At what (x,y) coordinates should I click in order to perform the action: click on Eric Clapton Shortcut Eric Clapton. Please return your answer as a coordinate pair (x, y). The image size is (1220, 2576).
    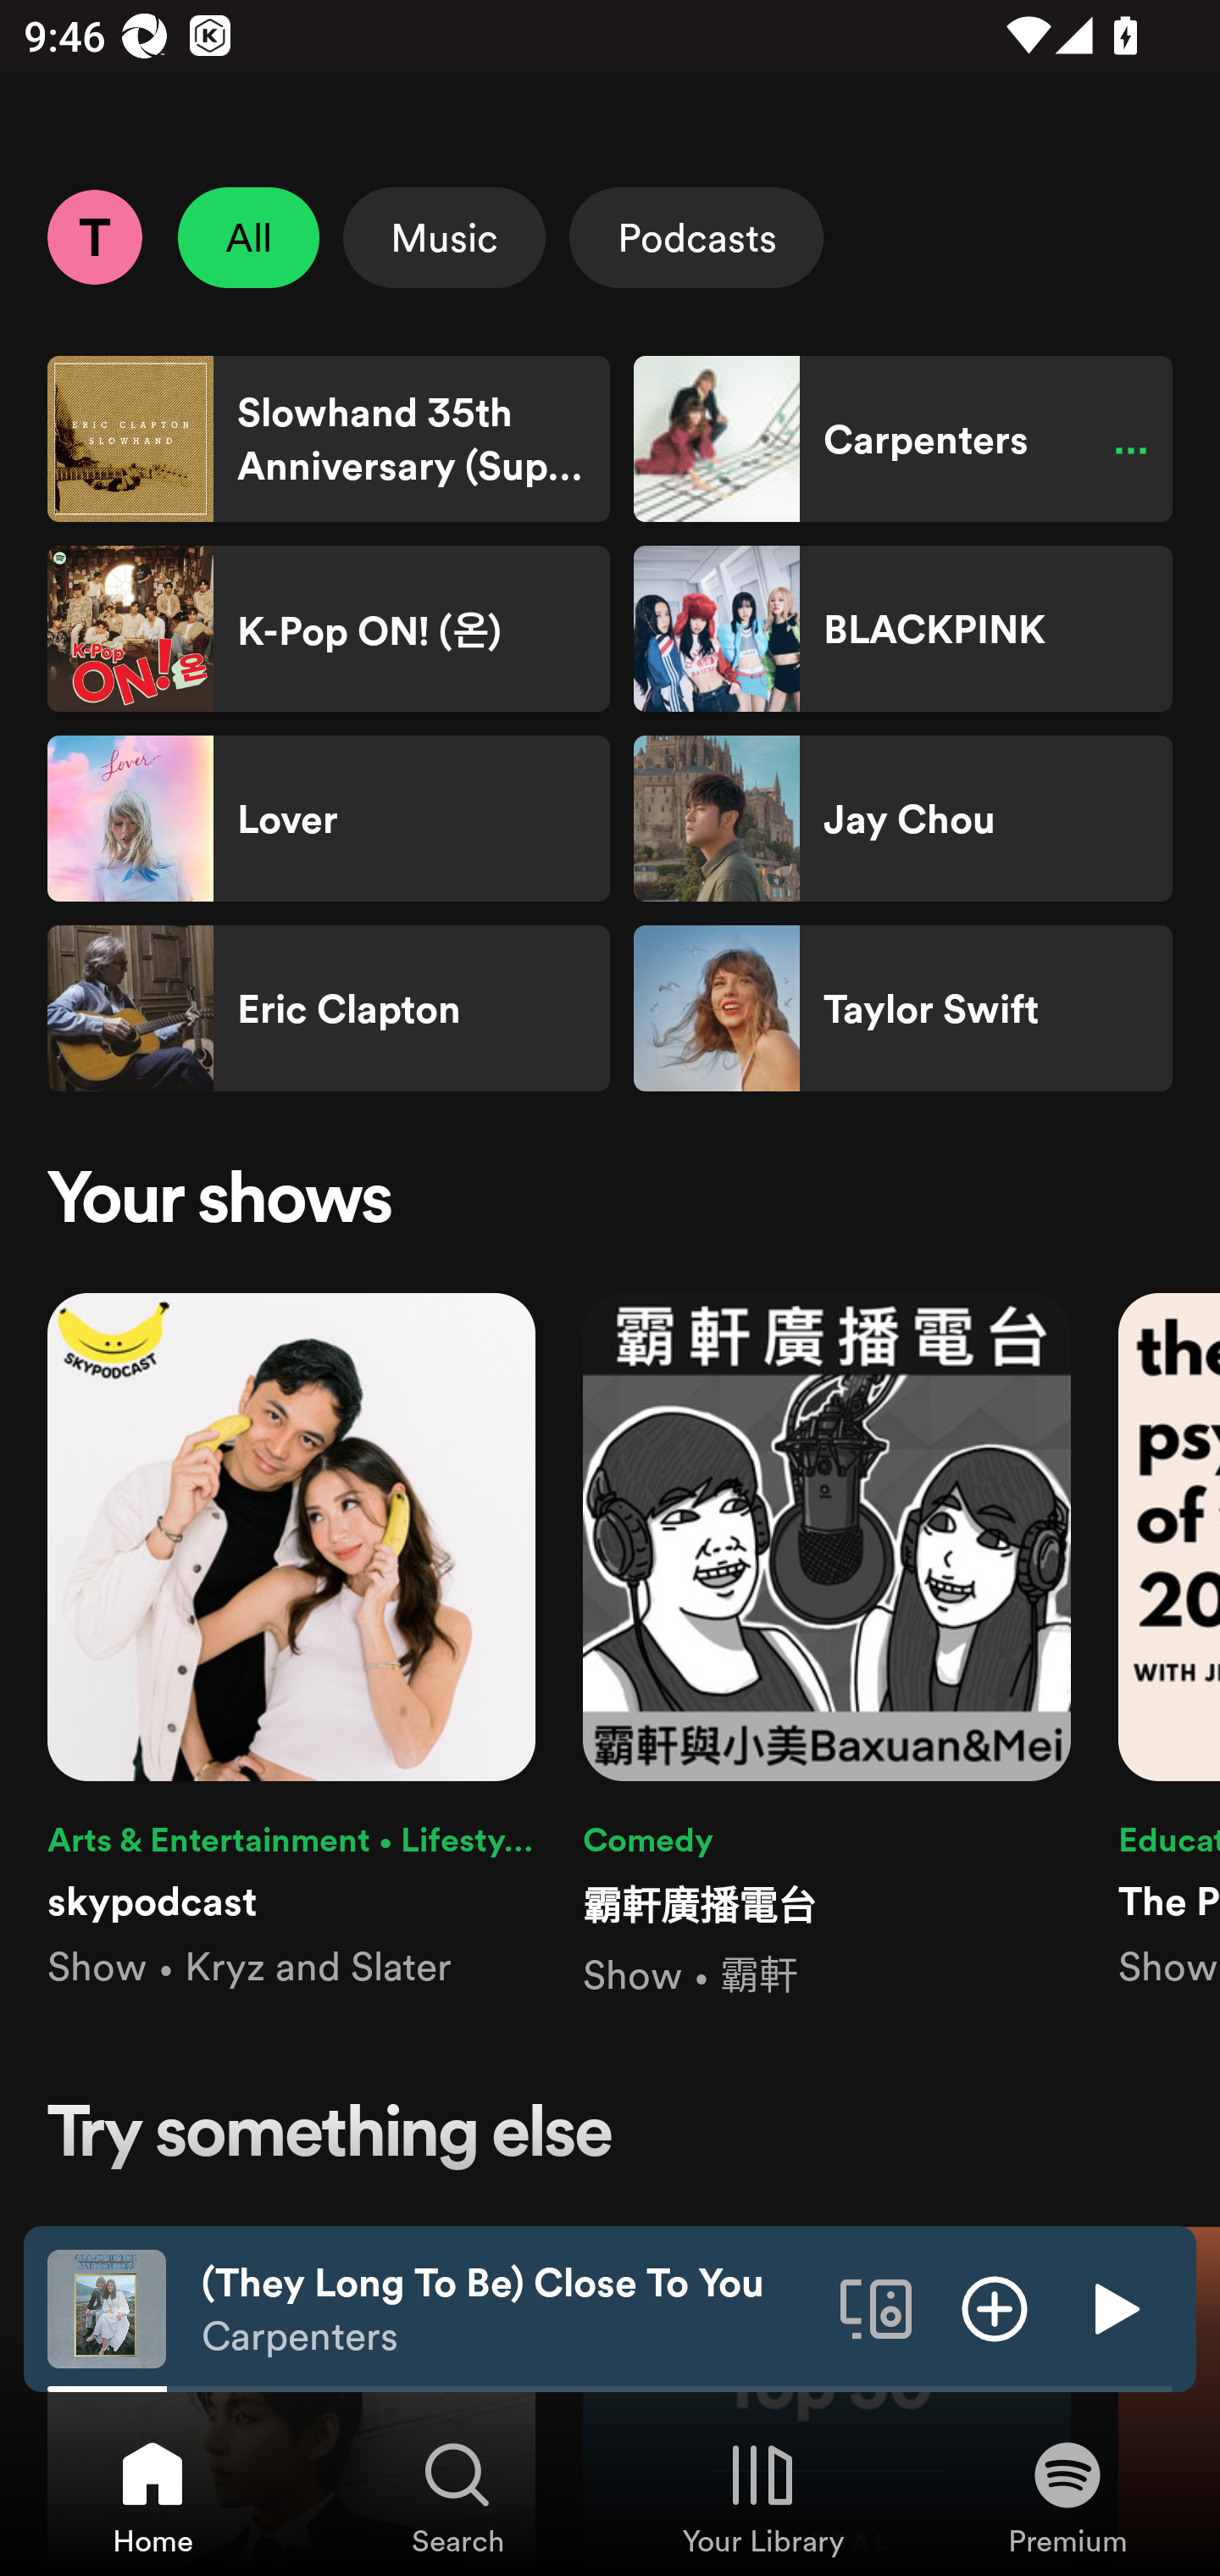
    Looking at the image, I should click on (329, 1008).